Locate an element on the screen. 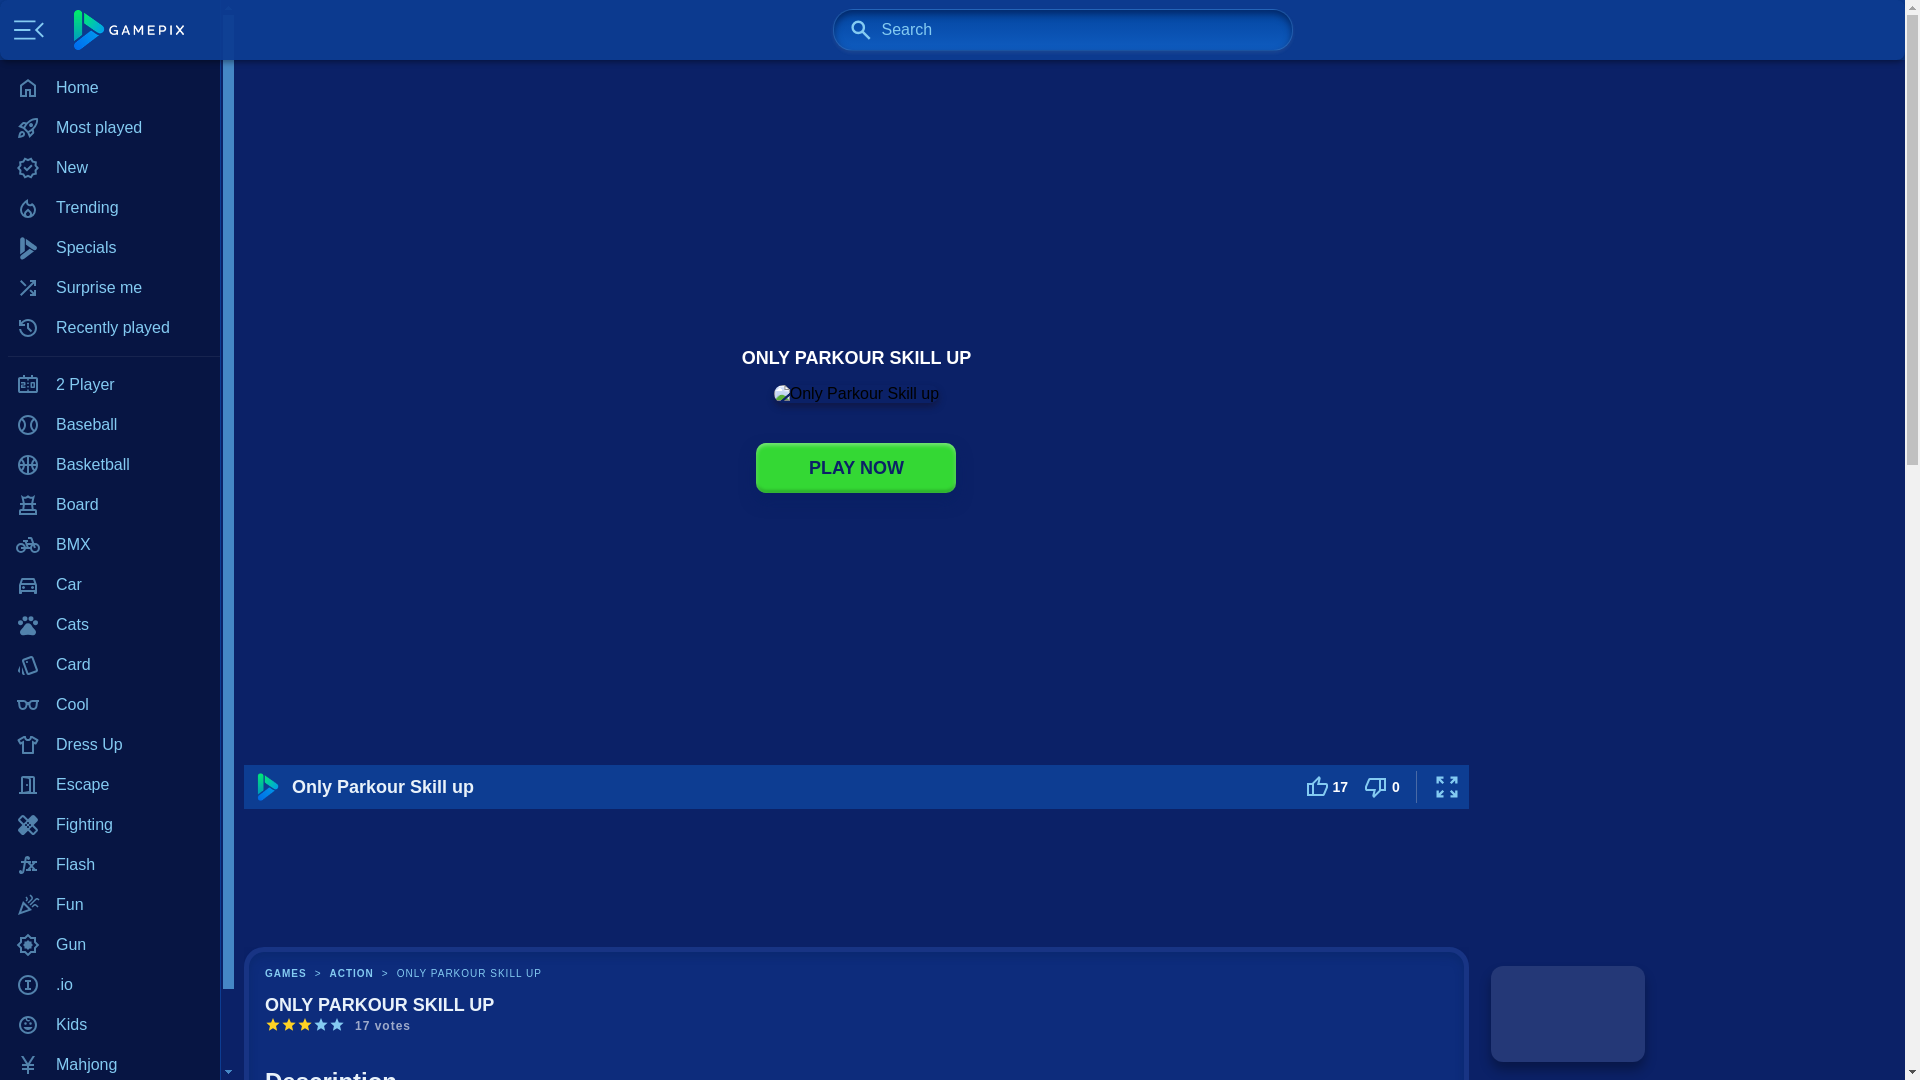  Home is located at coordinates (110, 88).